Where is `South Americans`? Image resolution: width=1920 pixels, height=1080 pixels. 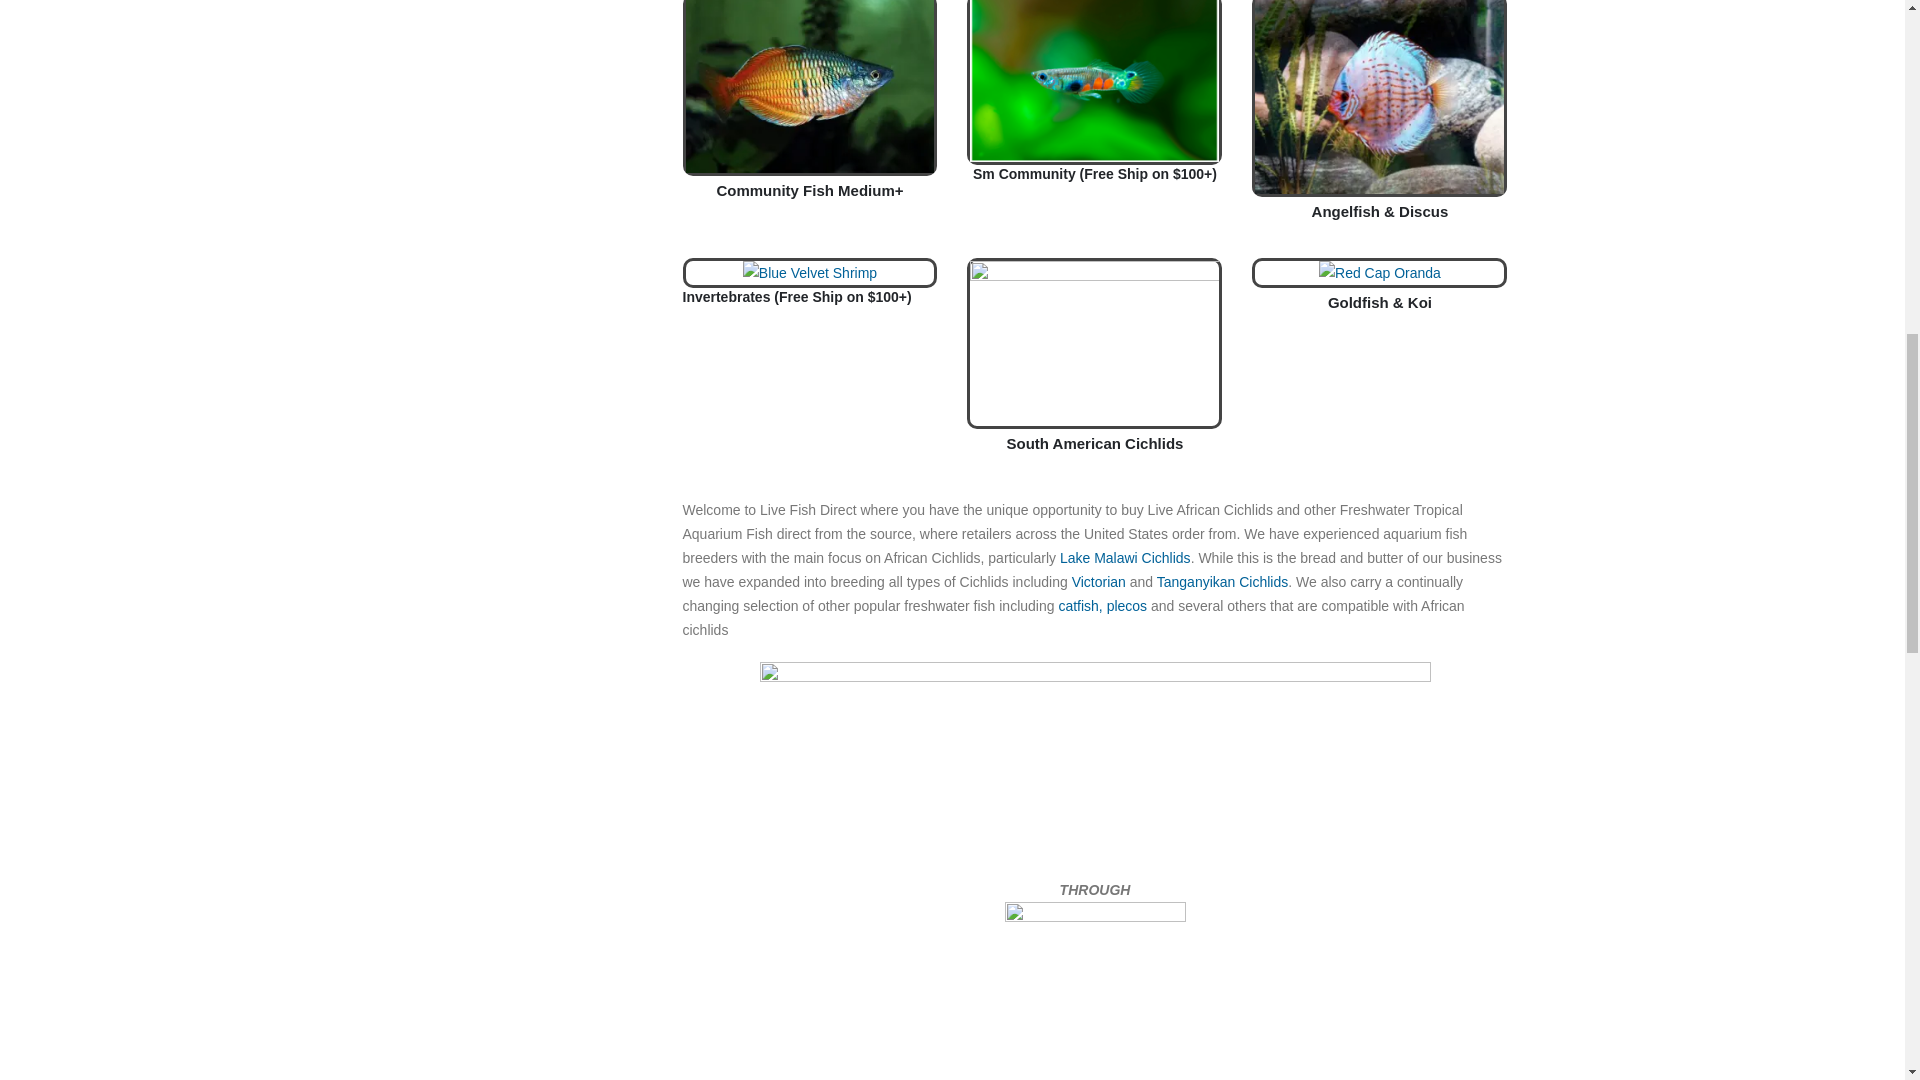 South Americans is located at coordinates (1094, 342).